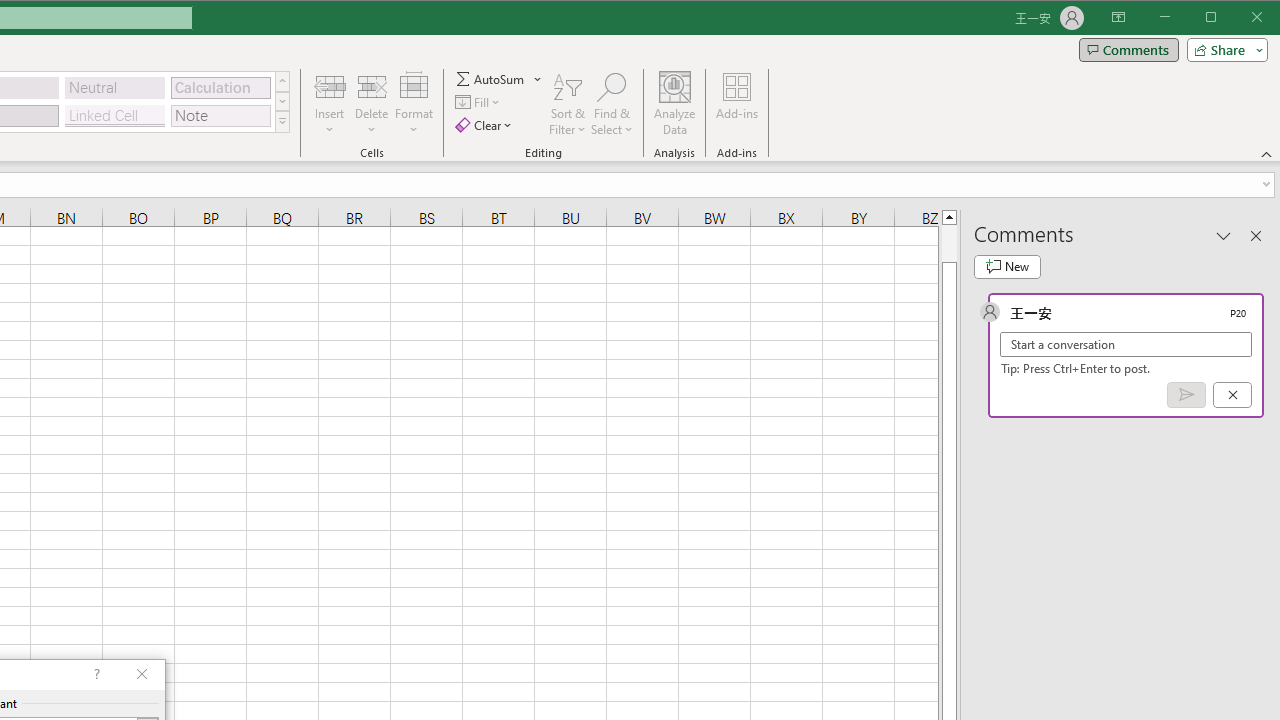 This screenshot has height=720, width=1280. What do you see at coordinates (1186, 395) in the screenshot?
I see `Post comment (Ctrl + Enter)` at bounding box center [1186, 395].